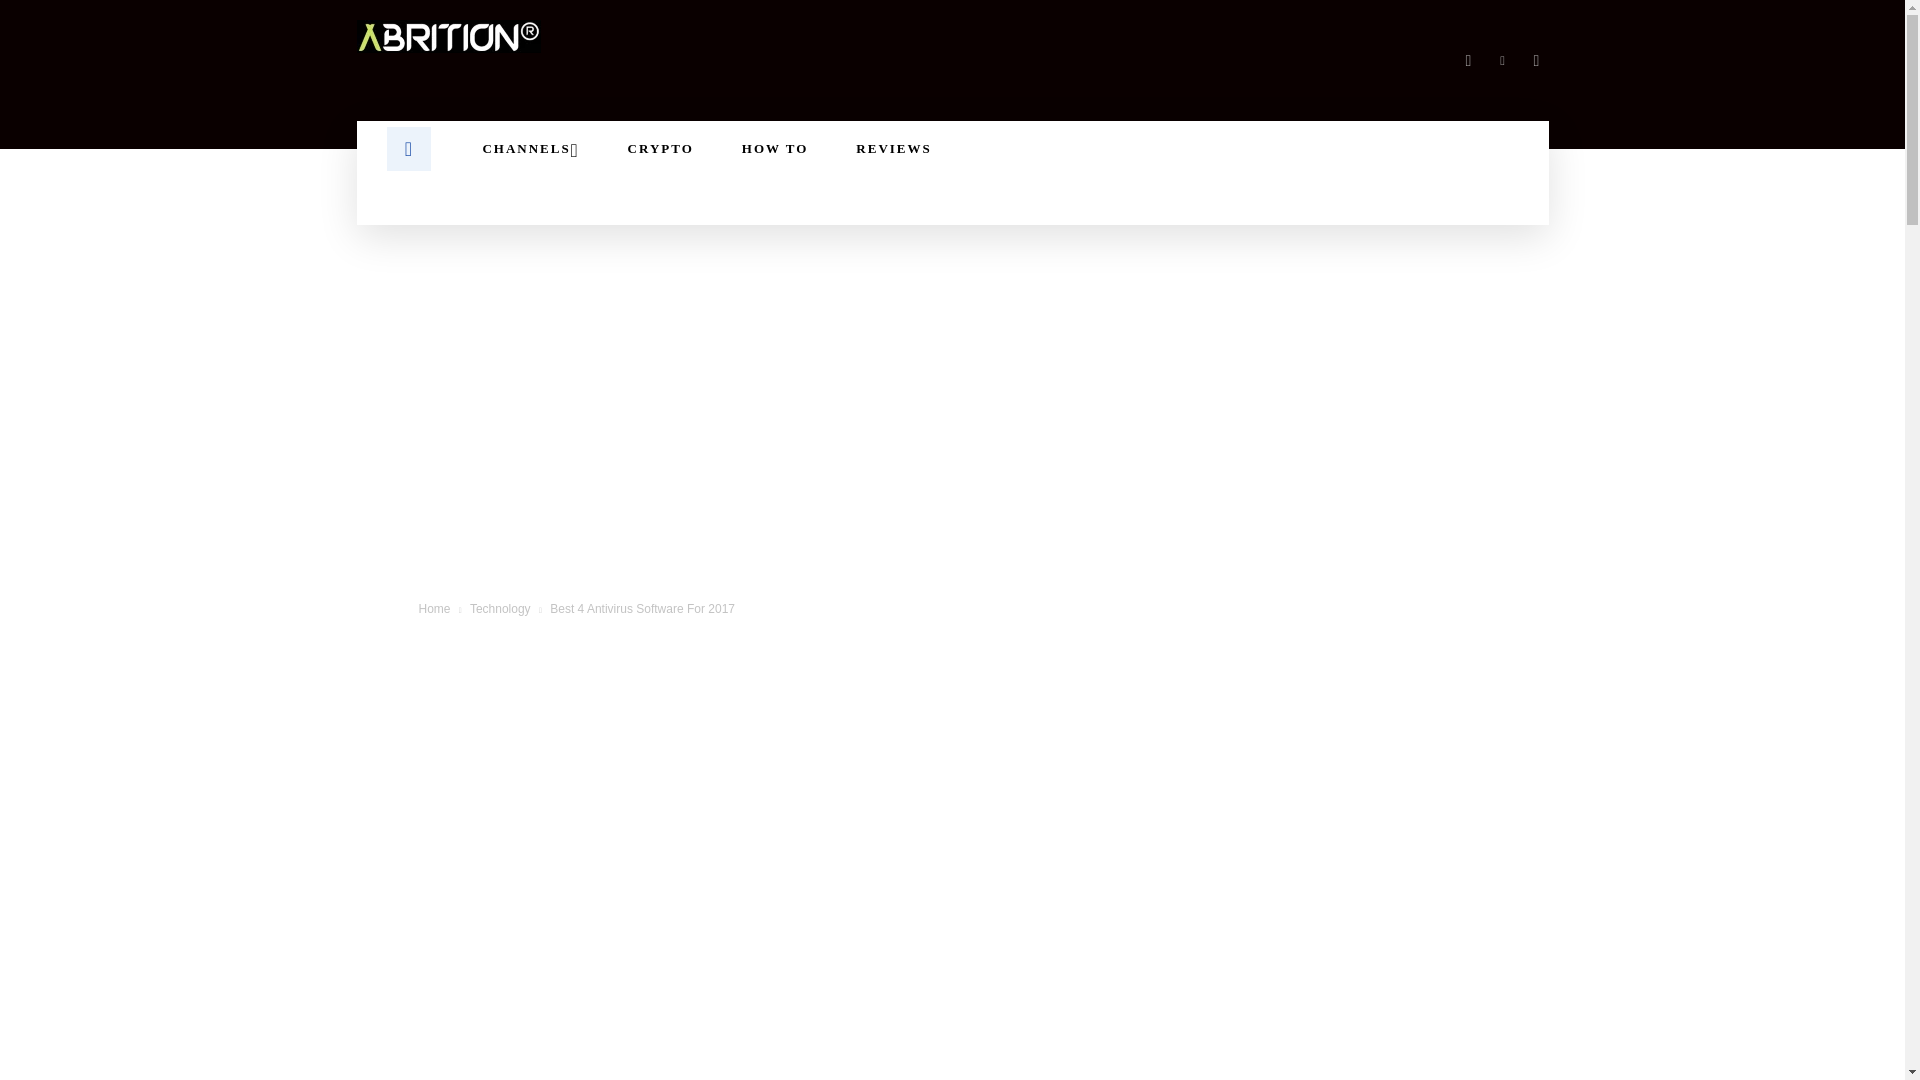 This screenshot has width=1920, height=1080. I want to click on Twitter, so click(1536, 60).